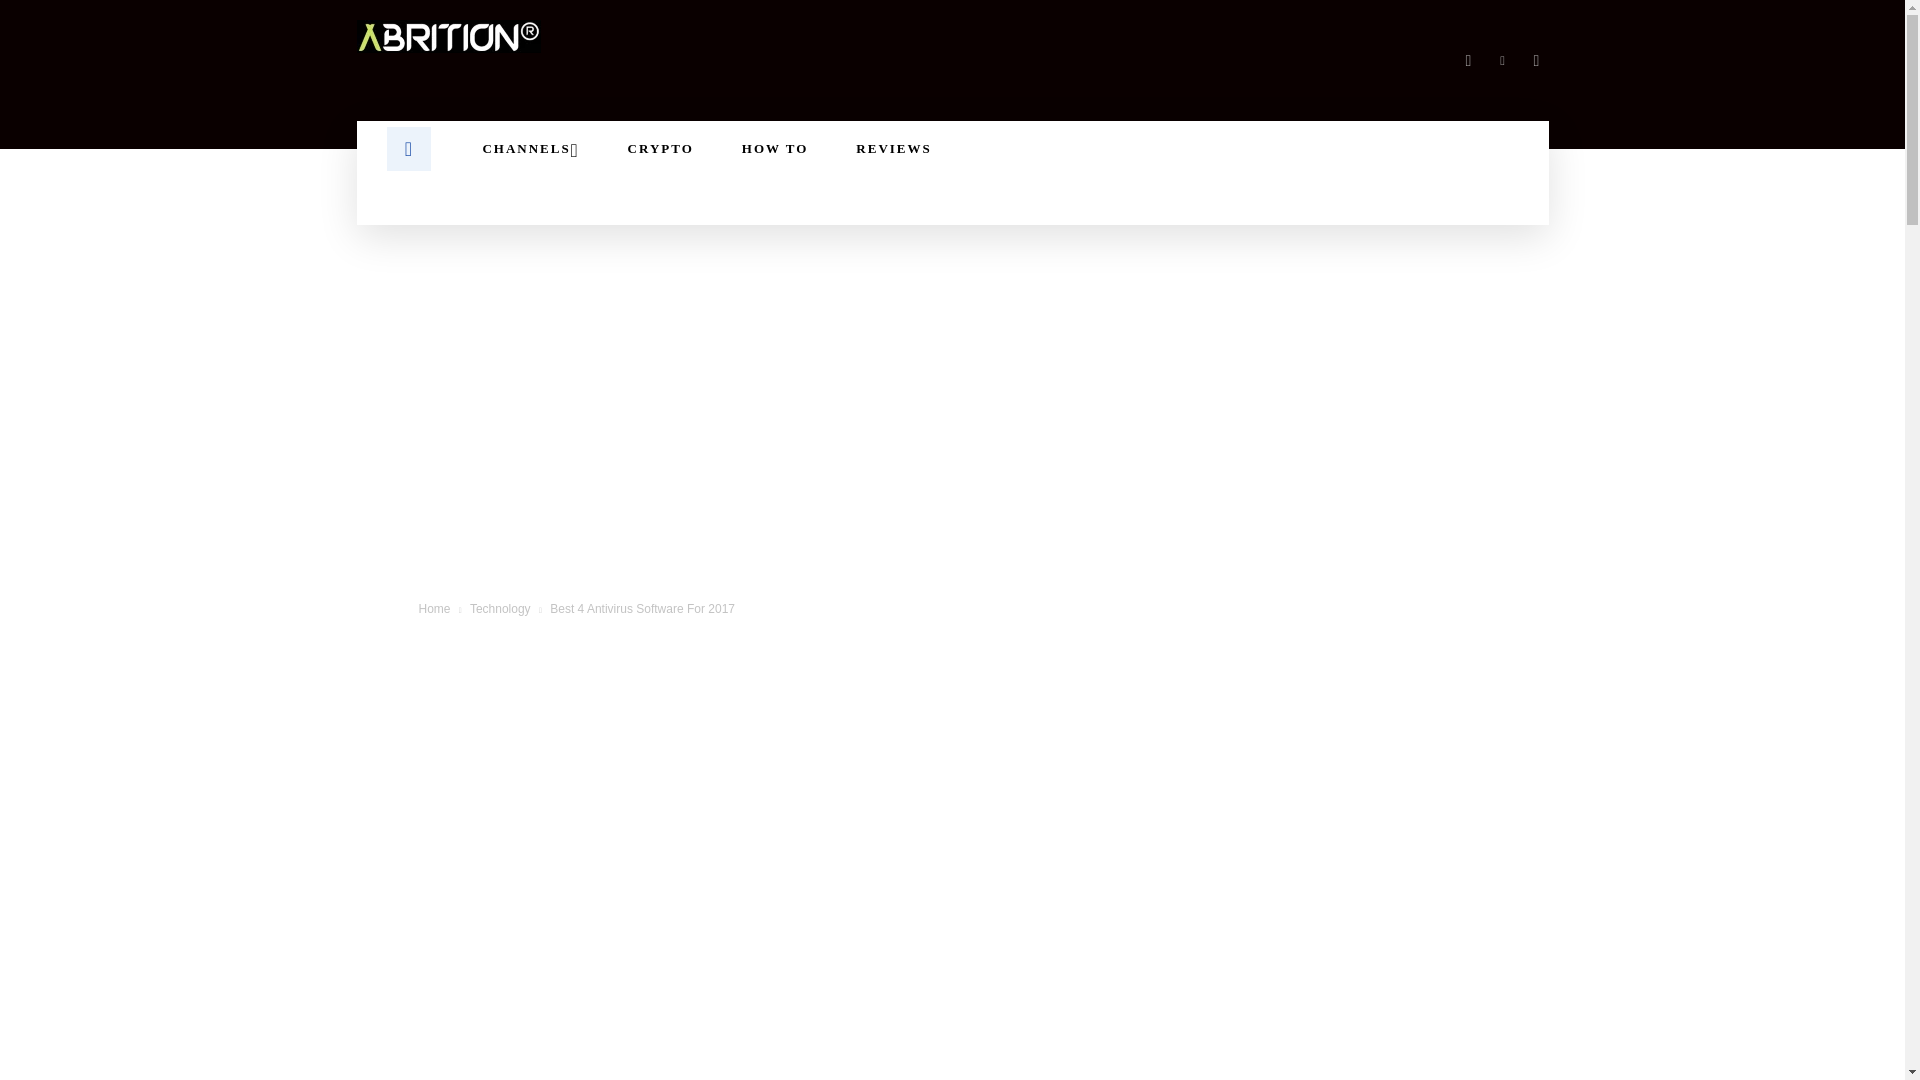 This screenshot has width=1920, height=1080. I want to click on Twitter, so click(1536, 60).